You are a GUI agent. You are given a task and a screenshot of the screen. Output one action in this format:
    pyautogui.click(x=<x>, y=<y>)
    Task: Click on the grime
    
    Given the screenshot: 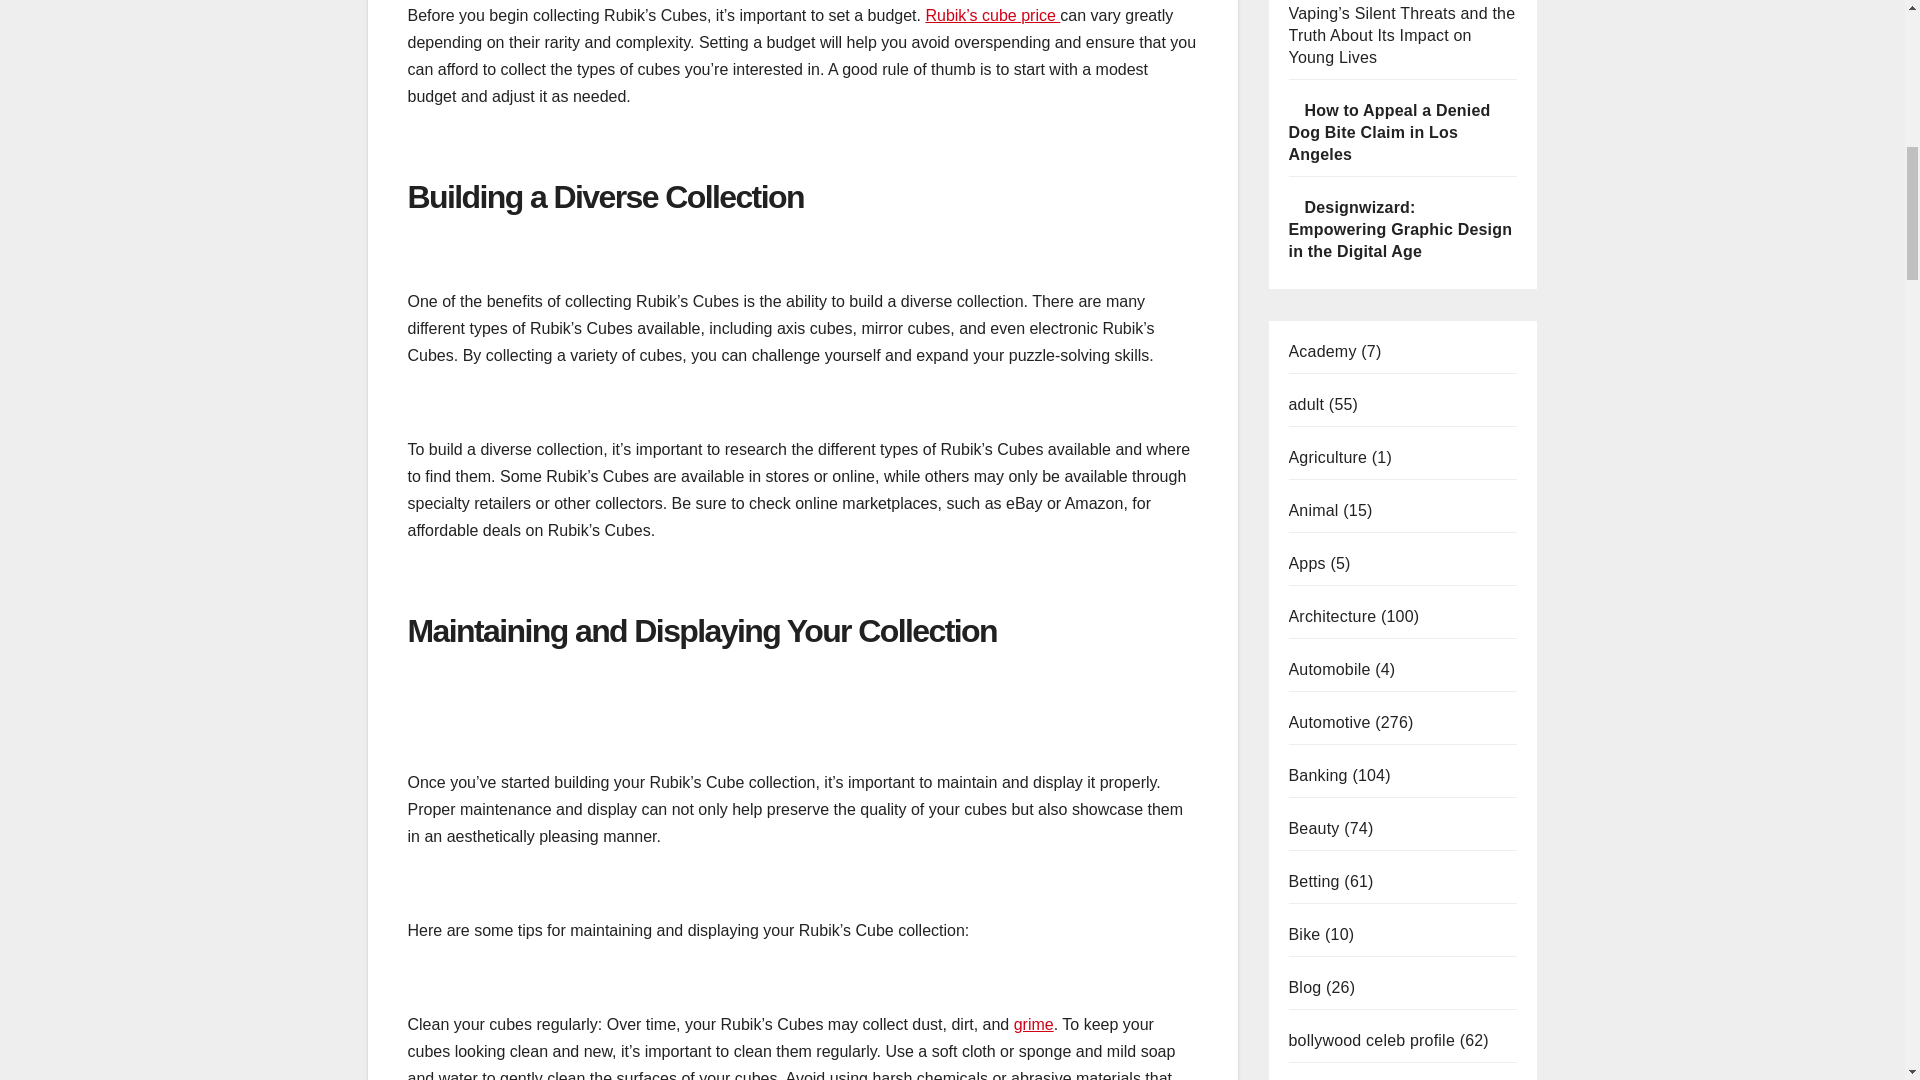 What is the action you would take?
    pyautogui.click(x=1034, y=1024)
    